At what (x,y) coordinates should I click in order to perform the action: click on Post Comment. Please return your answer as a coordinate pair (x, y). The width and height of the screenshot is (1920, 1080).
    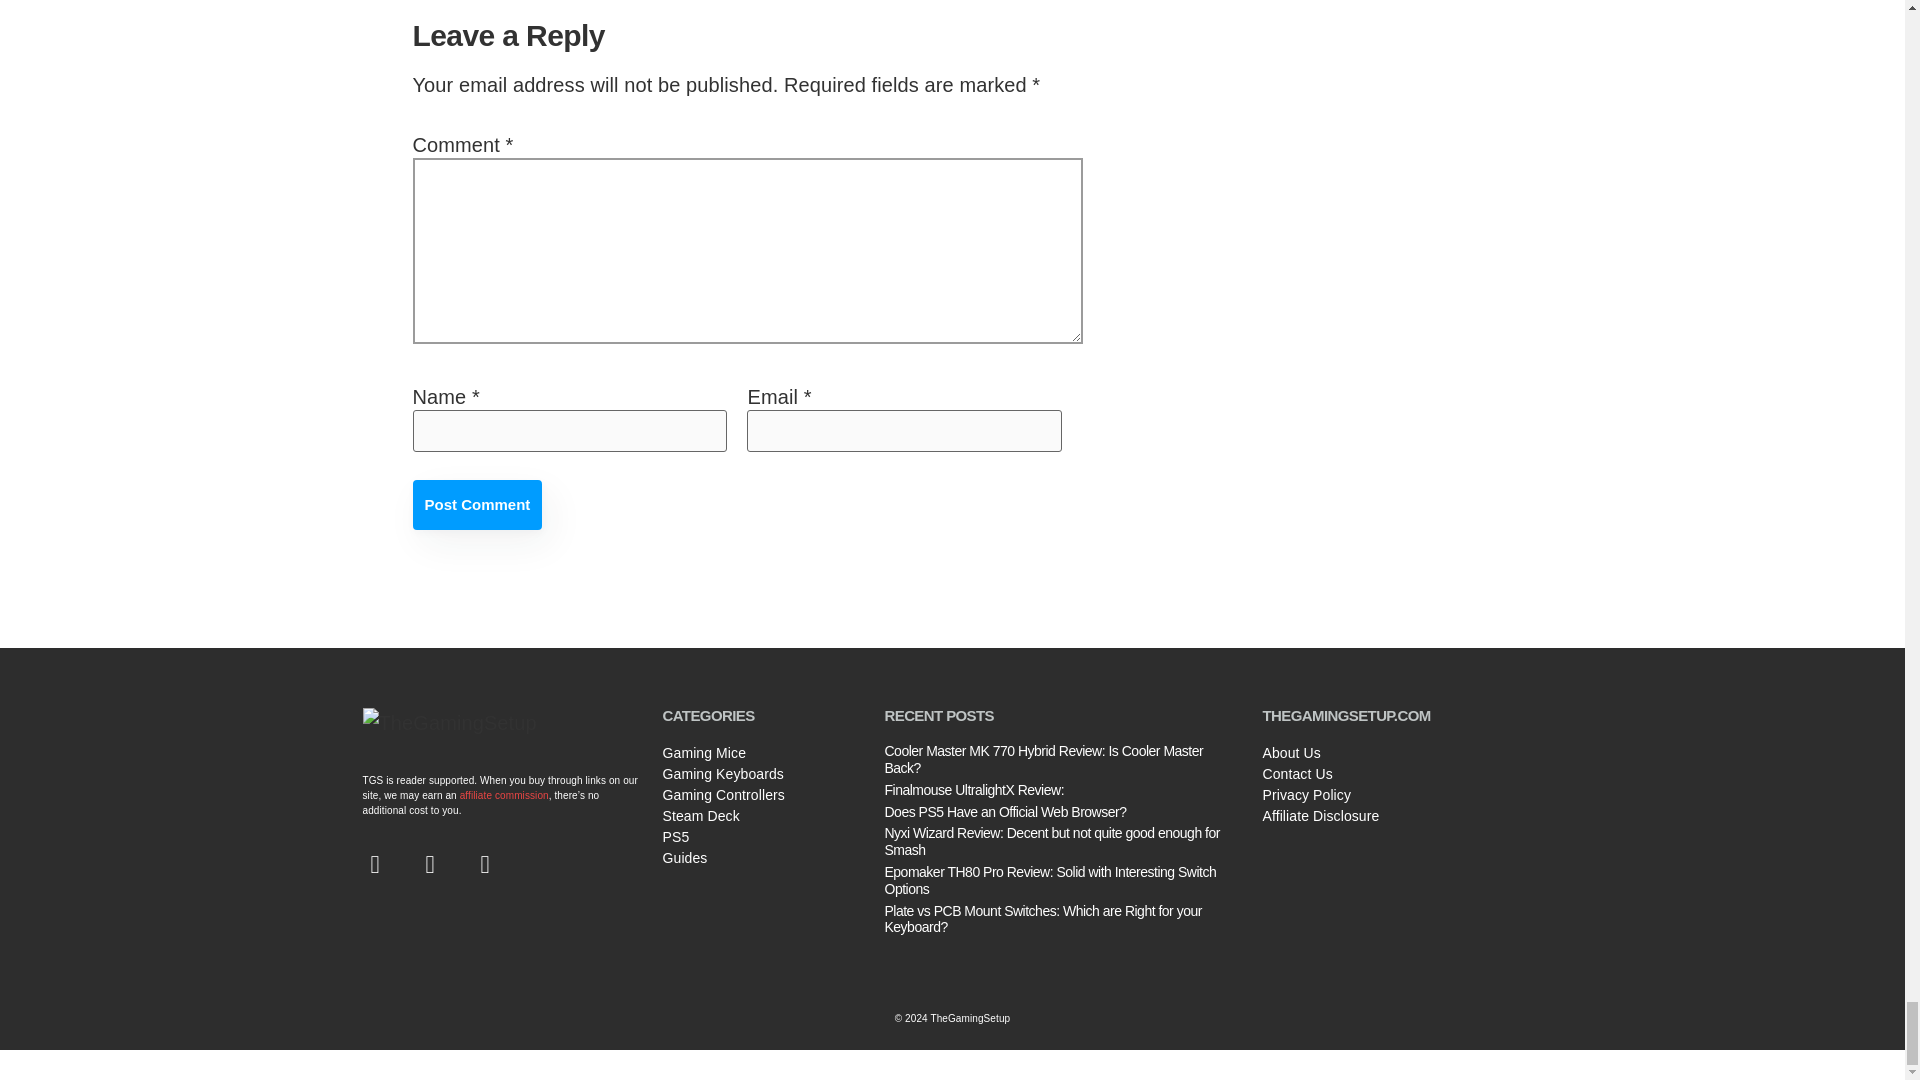
    Looking at the image, I should click on (476, 504).